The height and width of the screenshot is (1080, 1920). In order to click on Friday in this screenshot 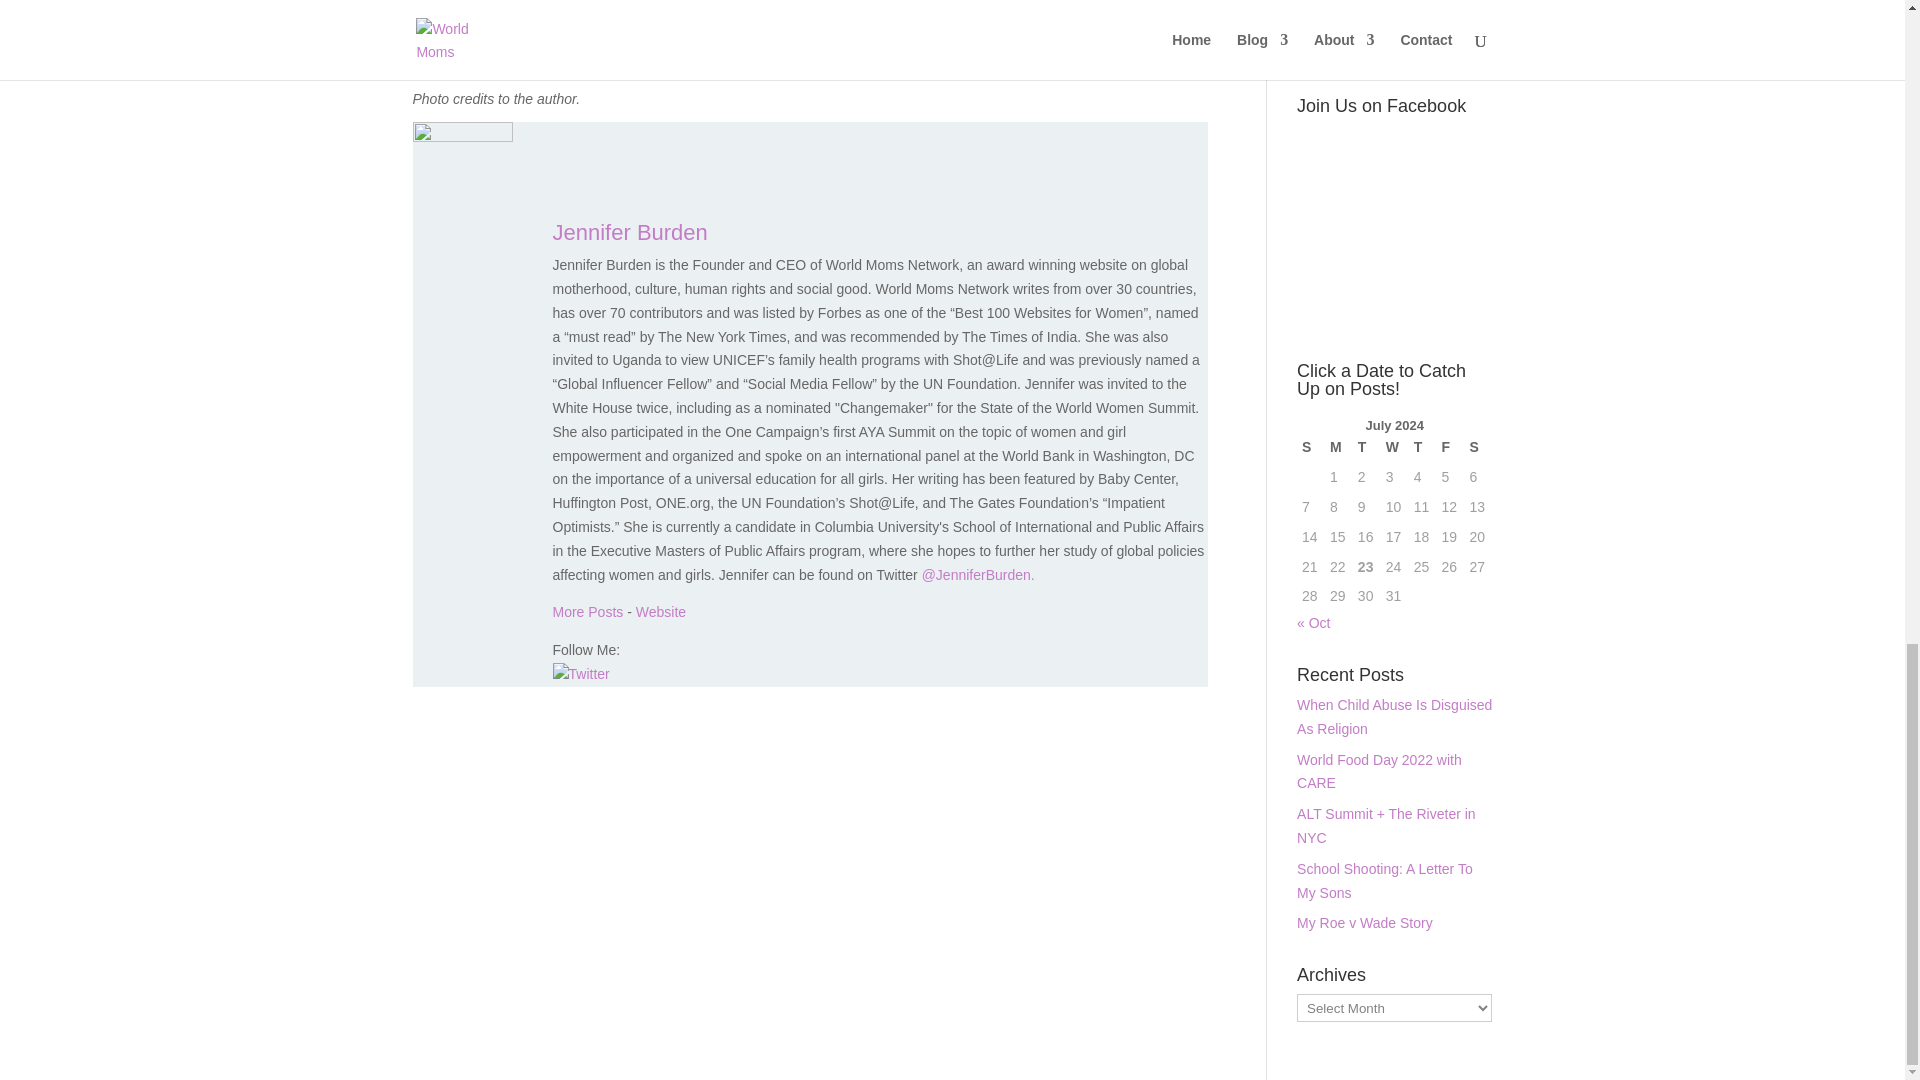, I will do `click(1450, 448)`.